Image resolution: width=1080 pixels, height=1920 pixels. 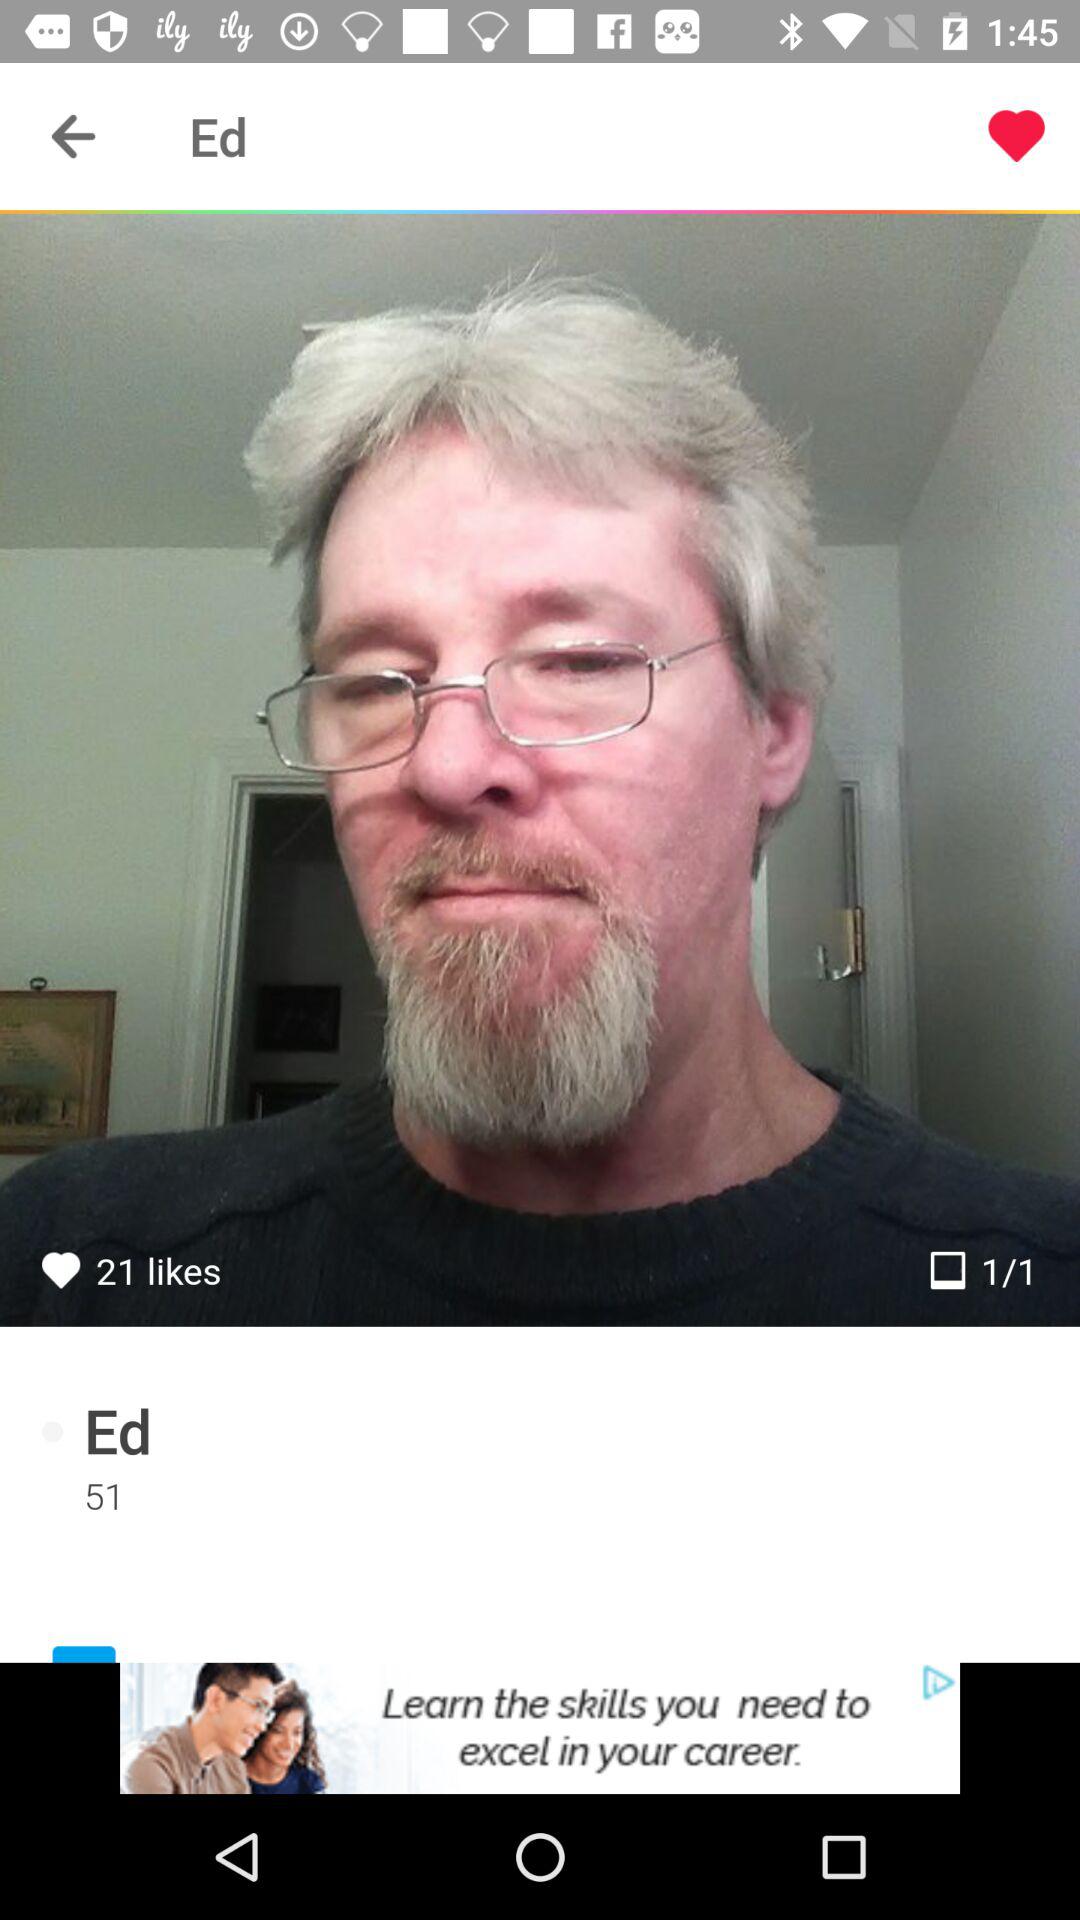 I want to click on go to previous, so click(x=74, y=136).